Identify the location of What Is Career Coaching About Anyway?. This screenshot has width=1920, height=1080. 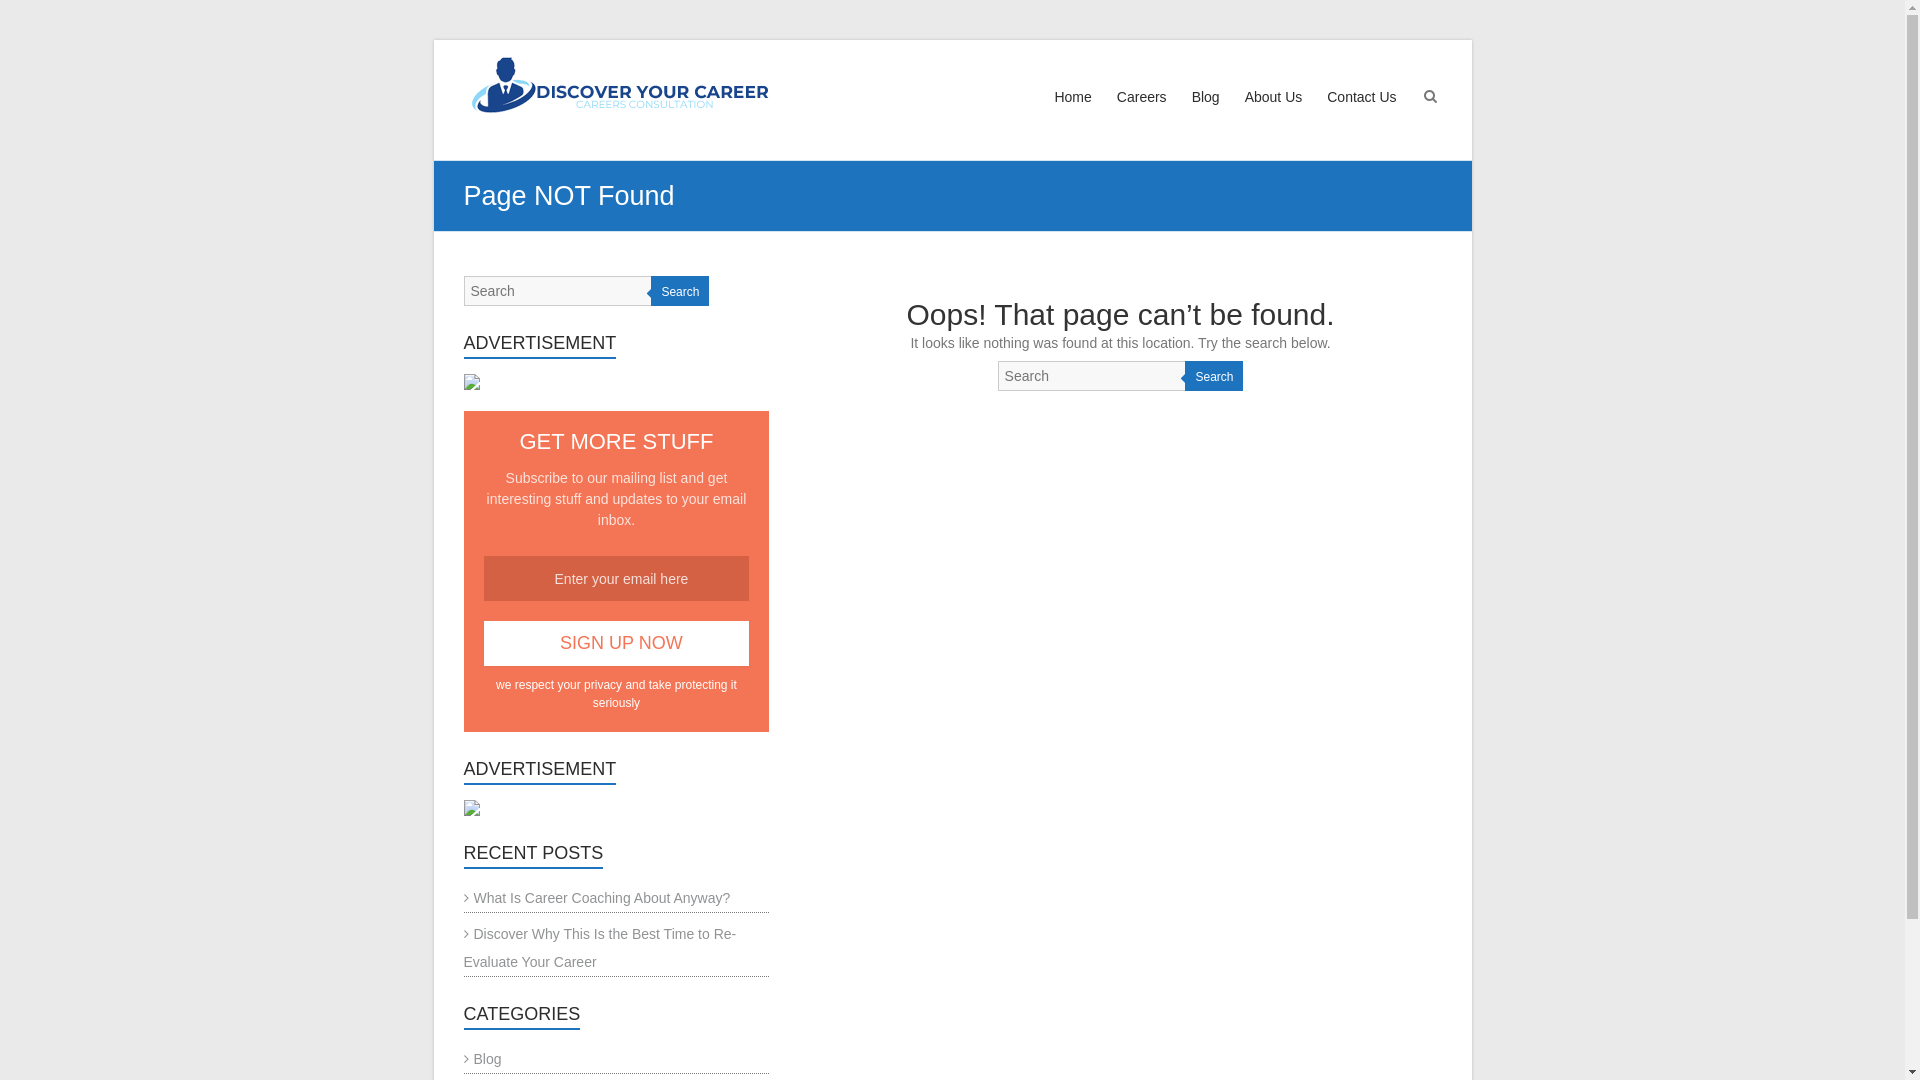
(598, 898).